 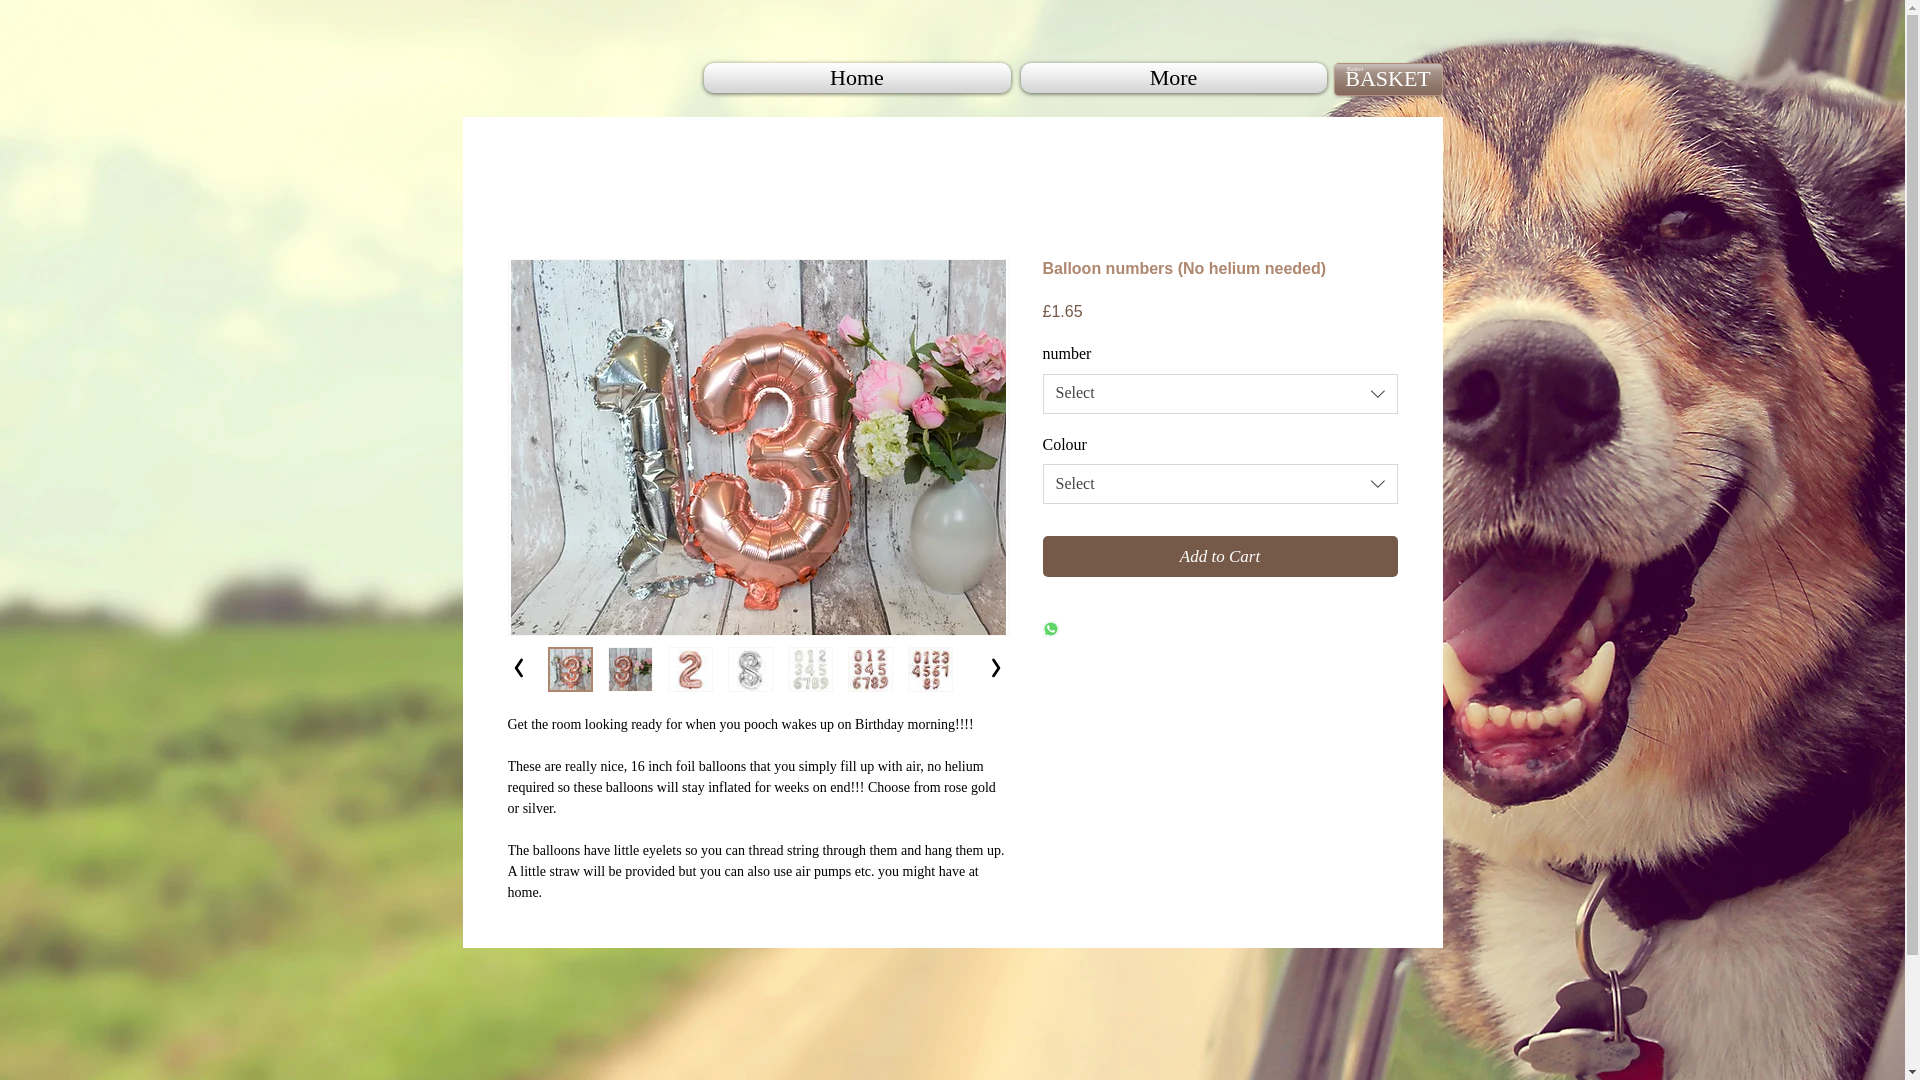 I want to click on Home, so click(x=860, y=77).